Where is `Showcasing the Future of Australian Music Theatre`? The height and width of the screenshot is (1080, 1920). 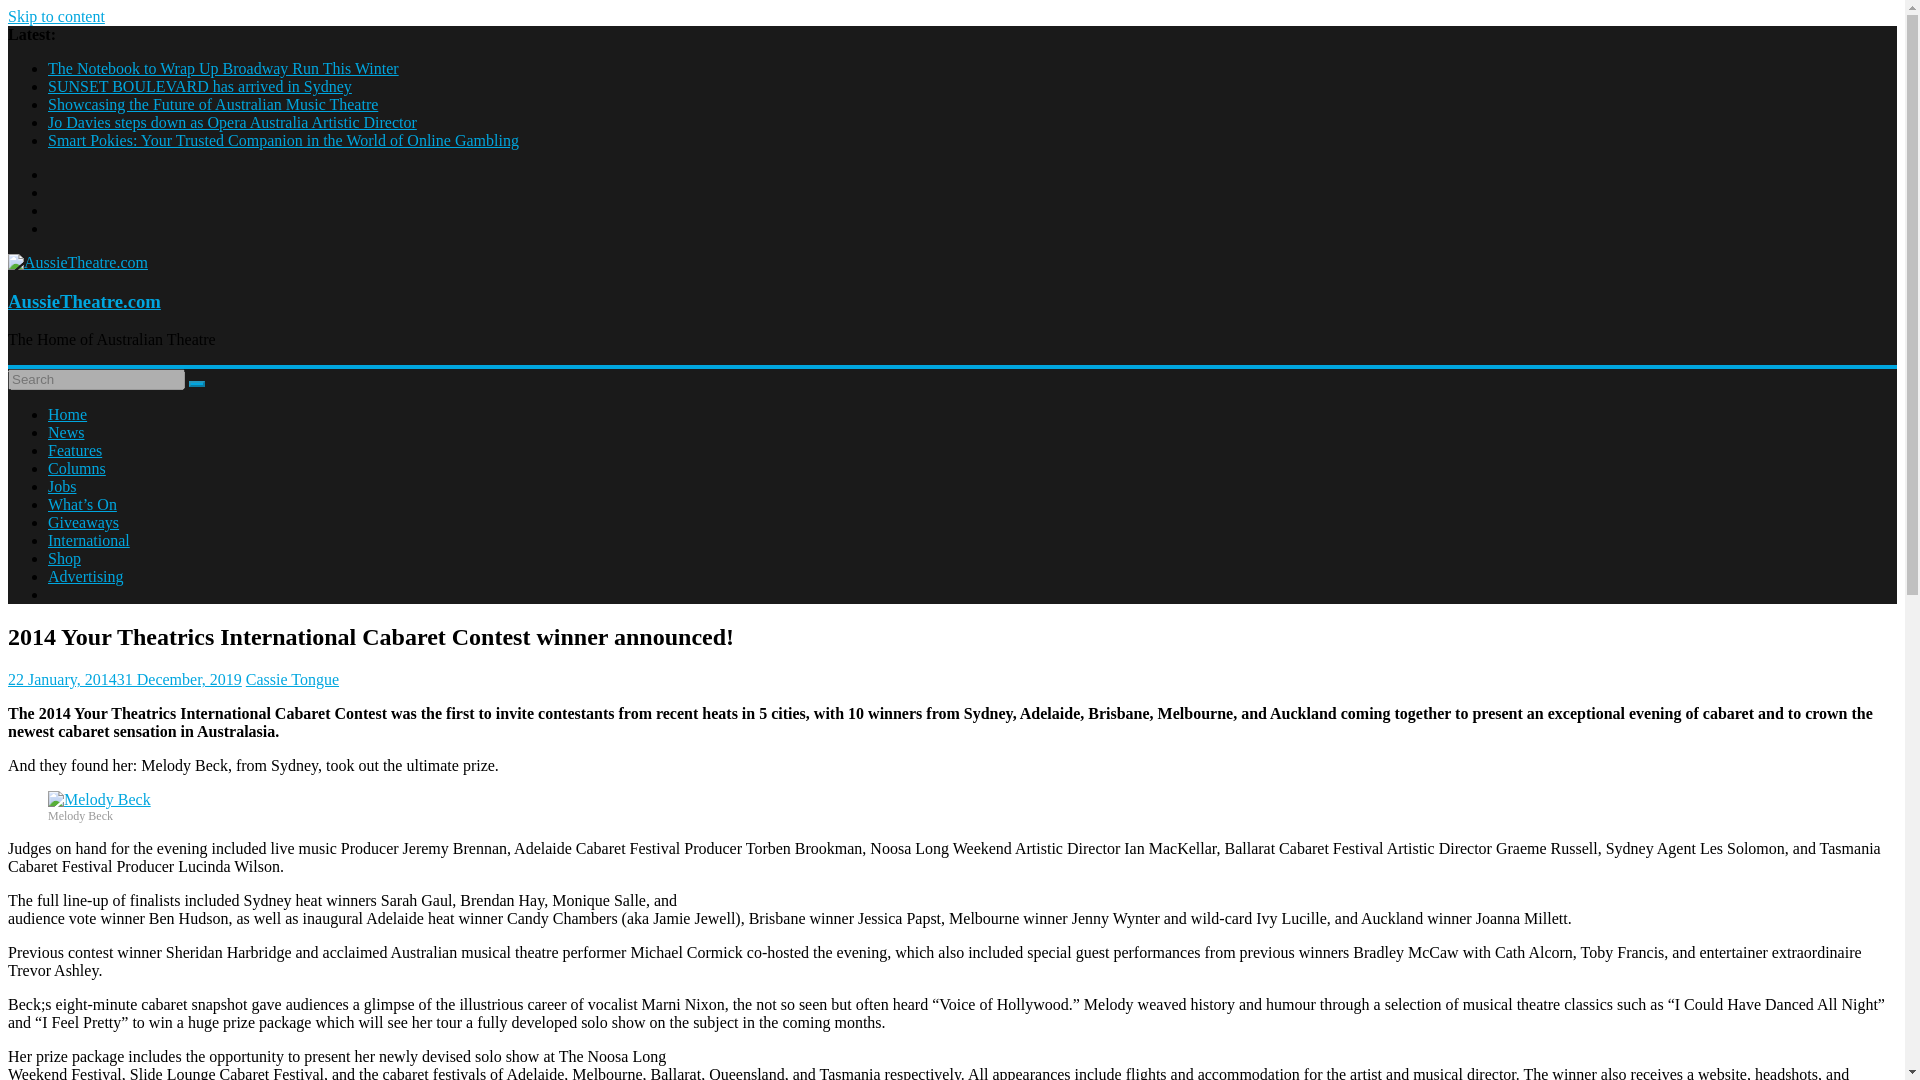 Showcasing the Future of Australian Music Theatre is located at coordinates (213, 104).